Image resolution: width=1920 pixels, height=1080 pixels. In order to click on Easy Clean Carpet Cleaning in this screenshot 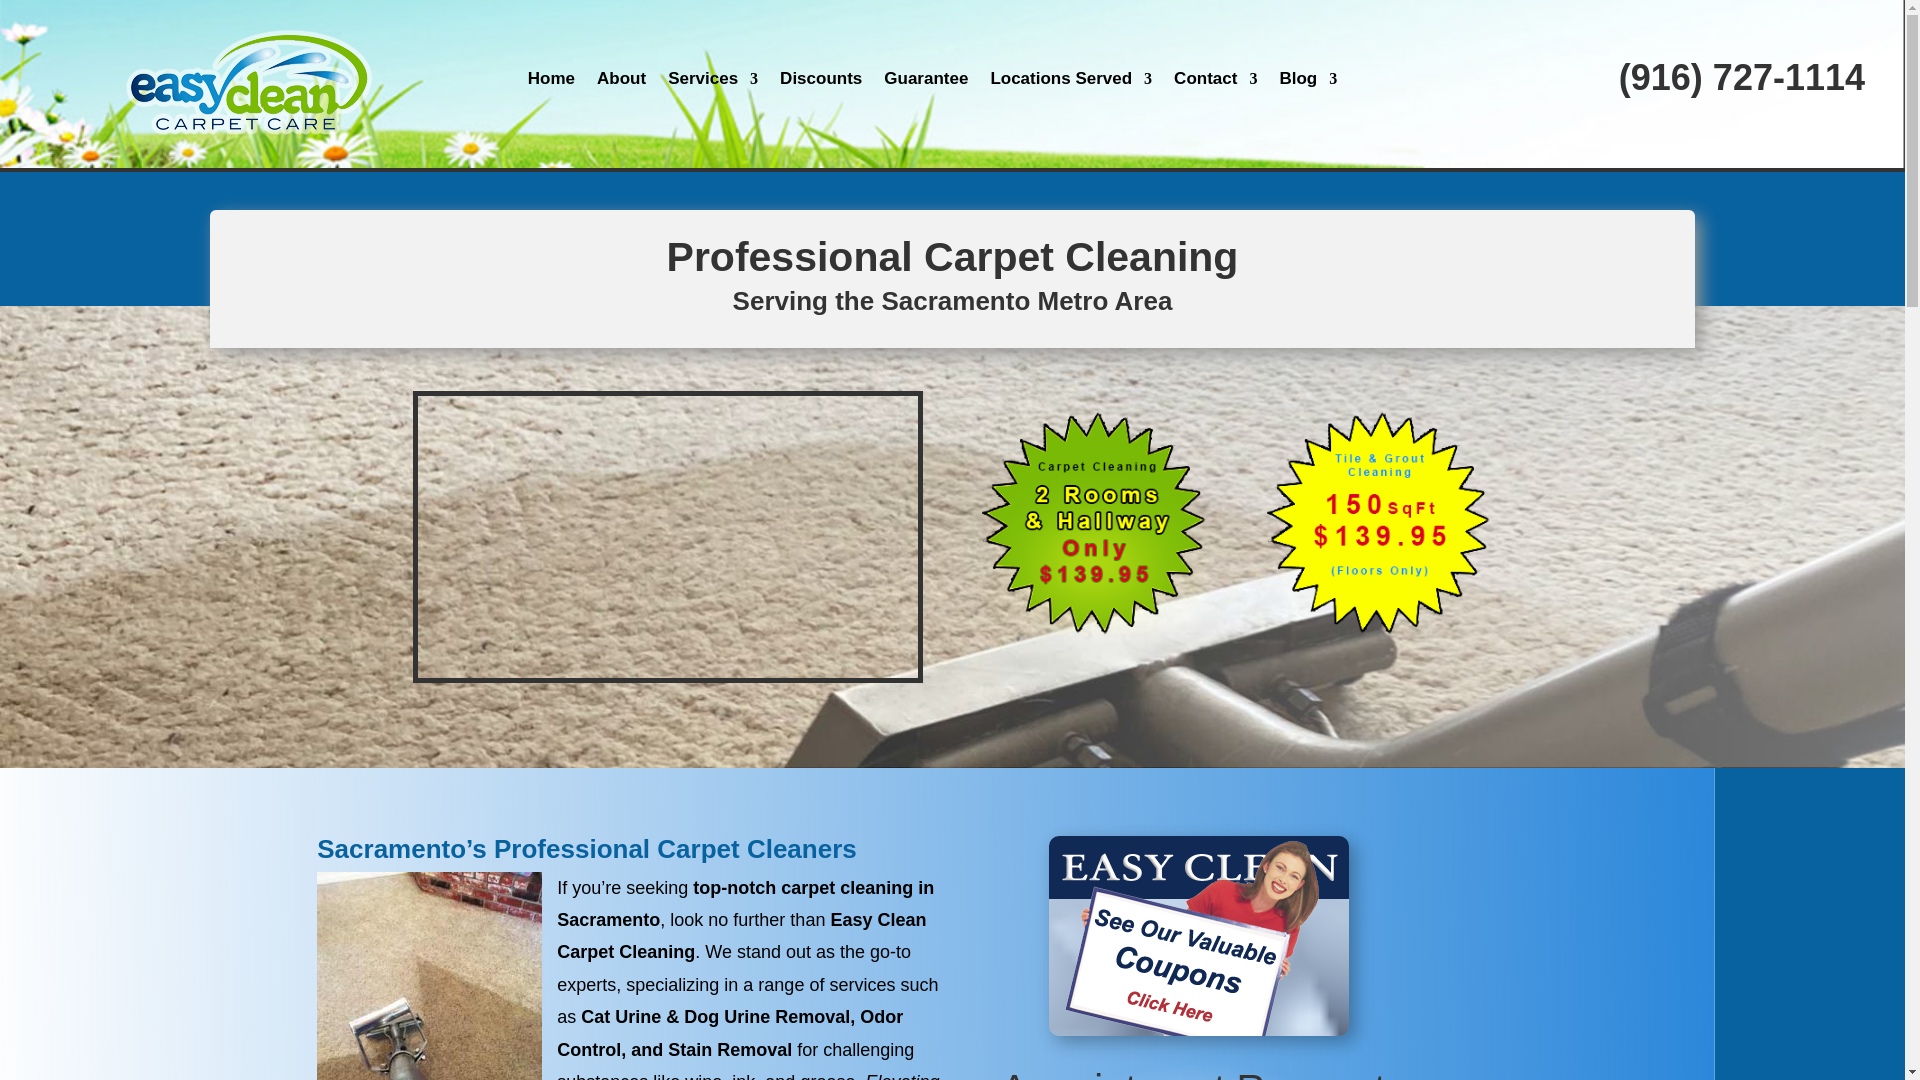, I will do `click(668, 537)`.